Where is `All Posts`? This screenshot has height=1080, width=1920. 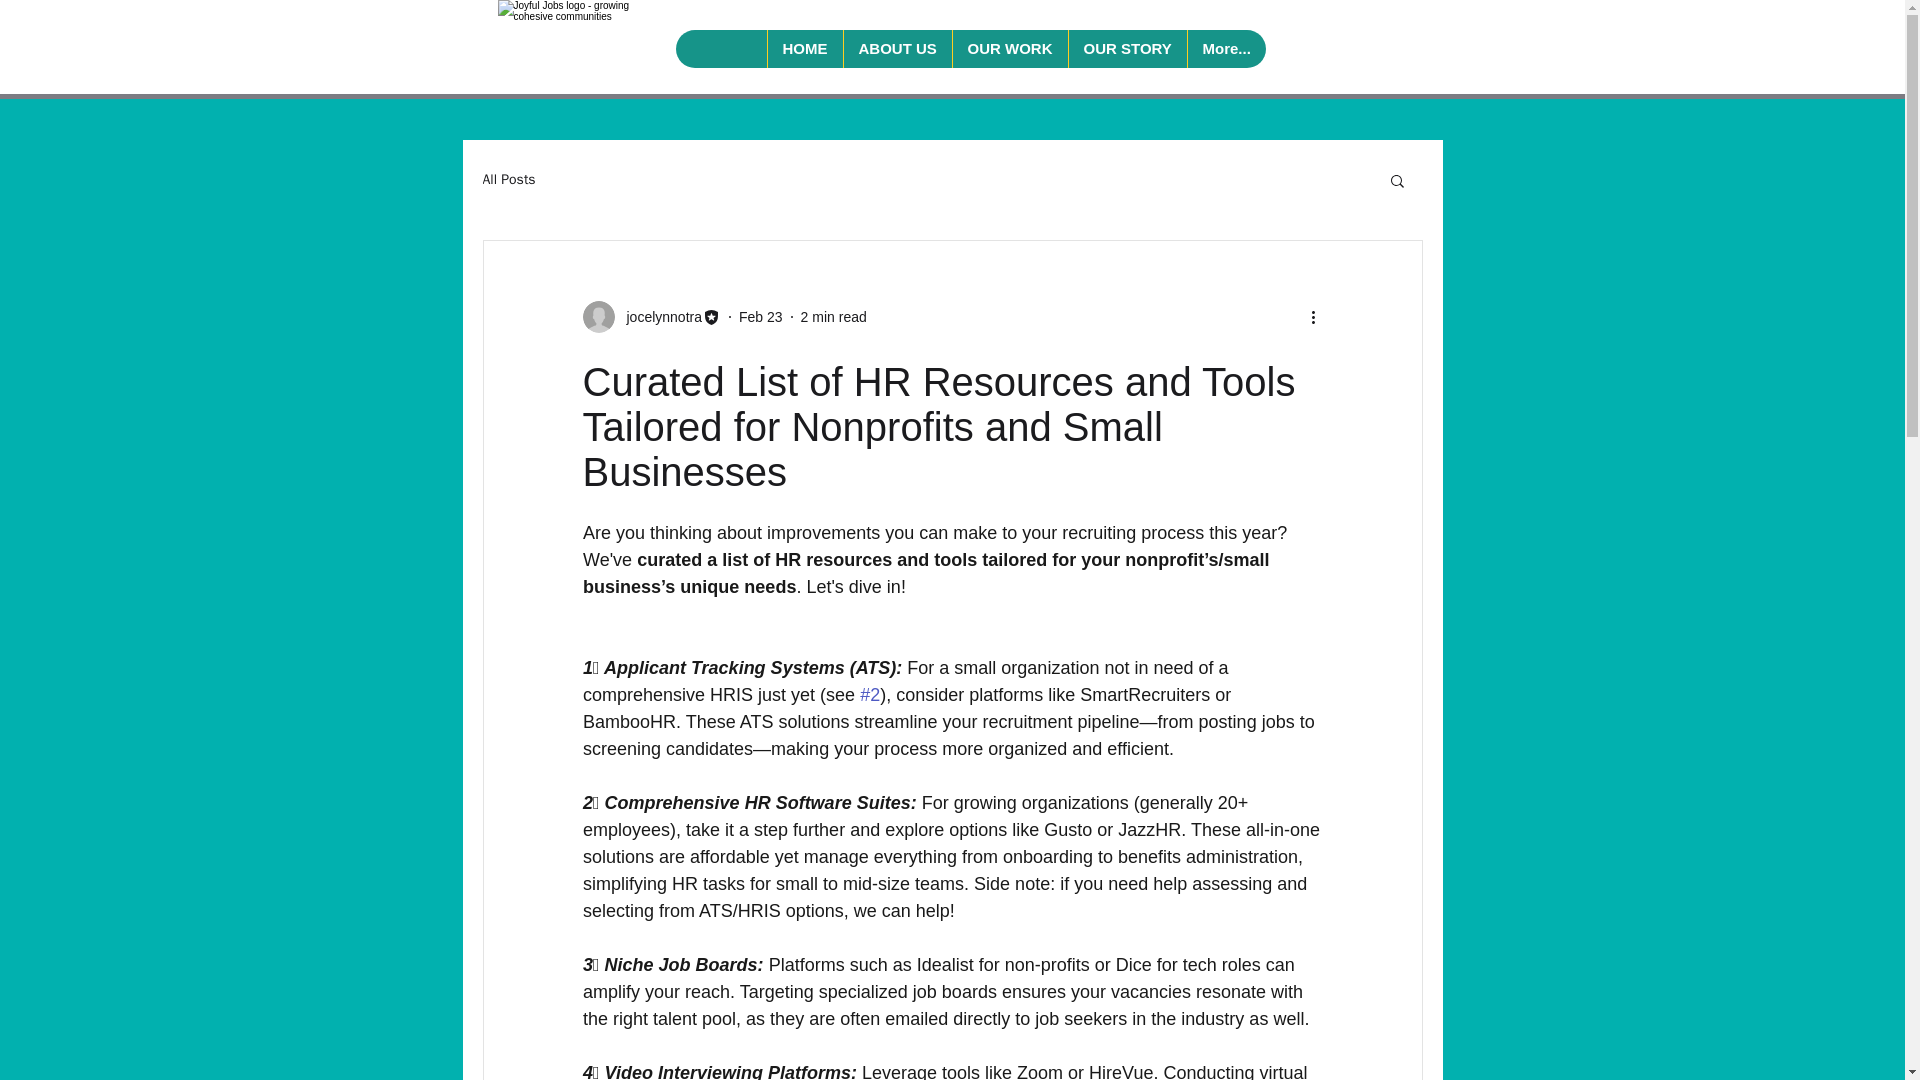
All Posts is located at coordinates (508, 180).